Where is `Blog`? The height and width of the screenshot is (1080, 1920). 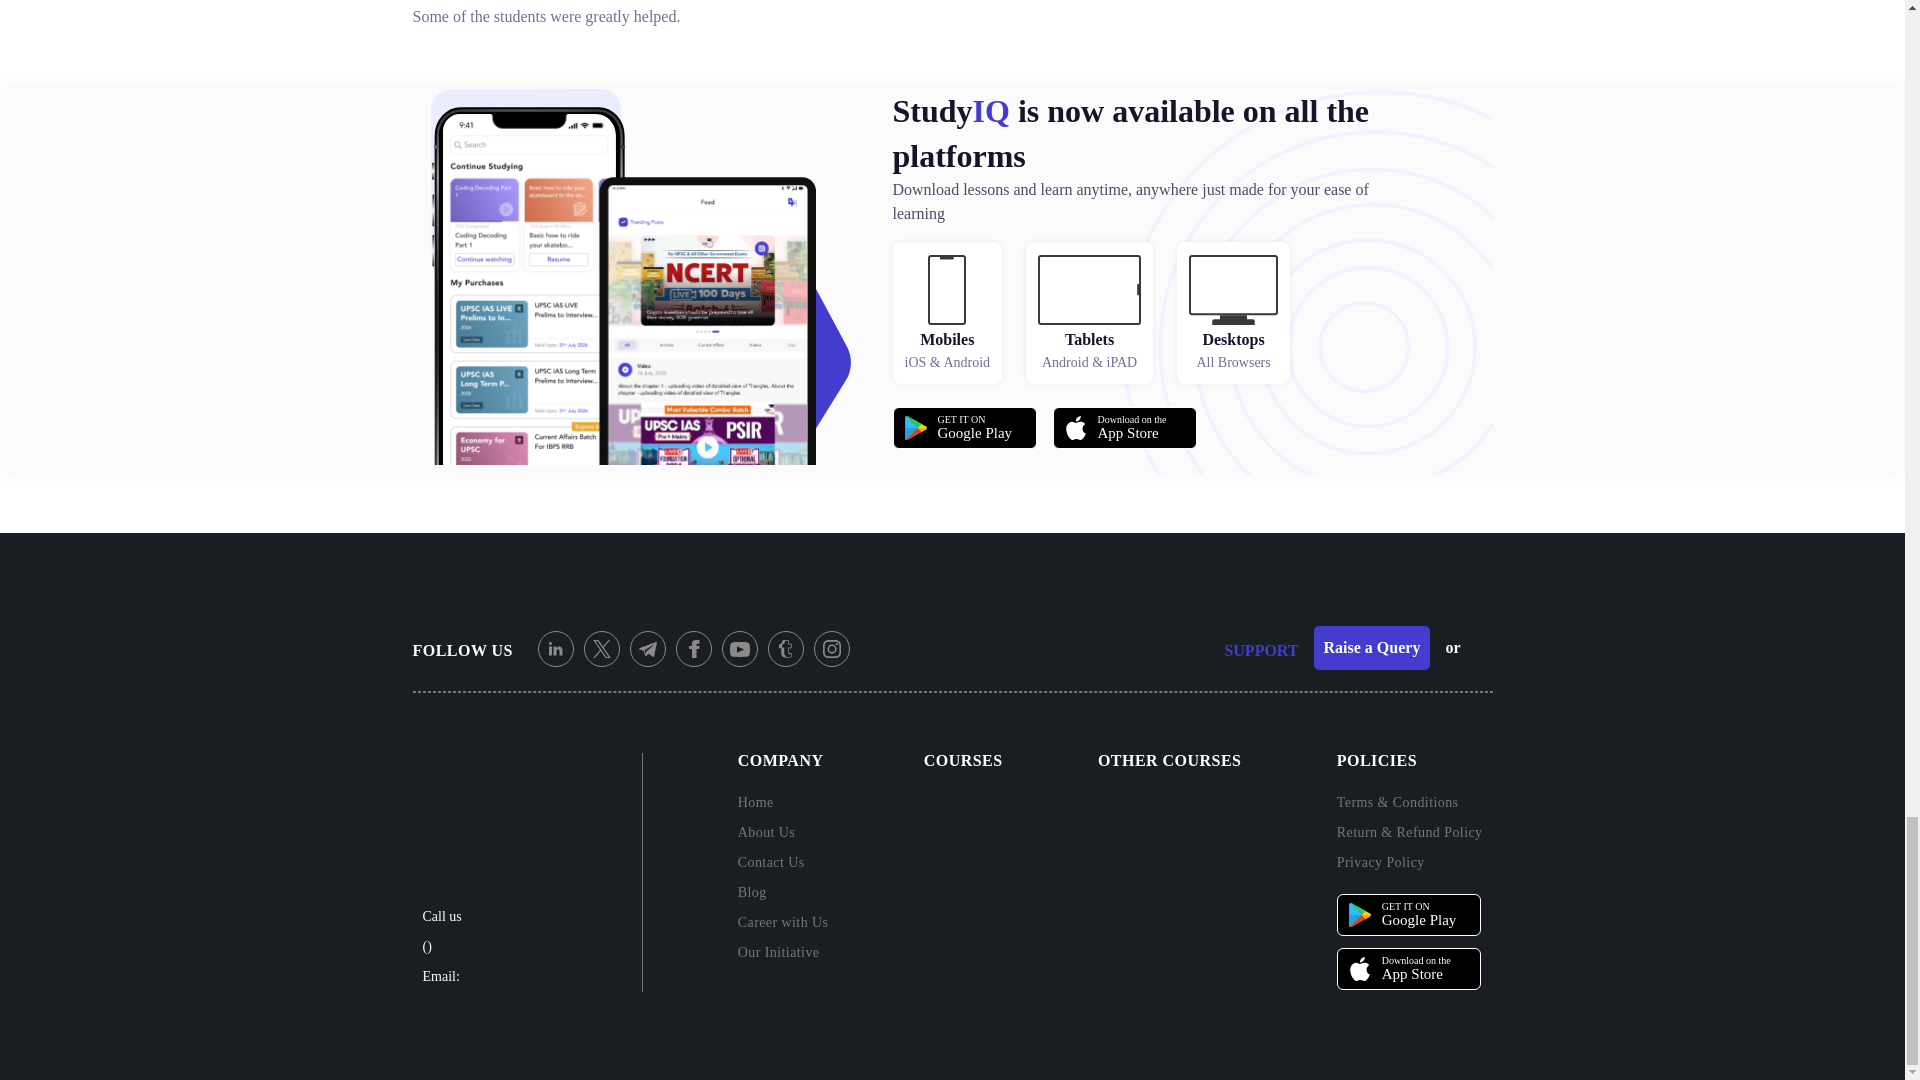 Blog is located at coordinates (1124, 428).